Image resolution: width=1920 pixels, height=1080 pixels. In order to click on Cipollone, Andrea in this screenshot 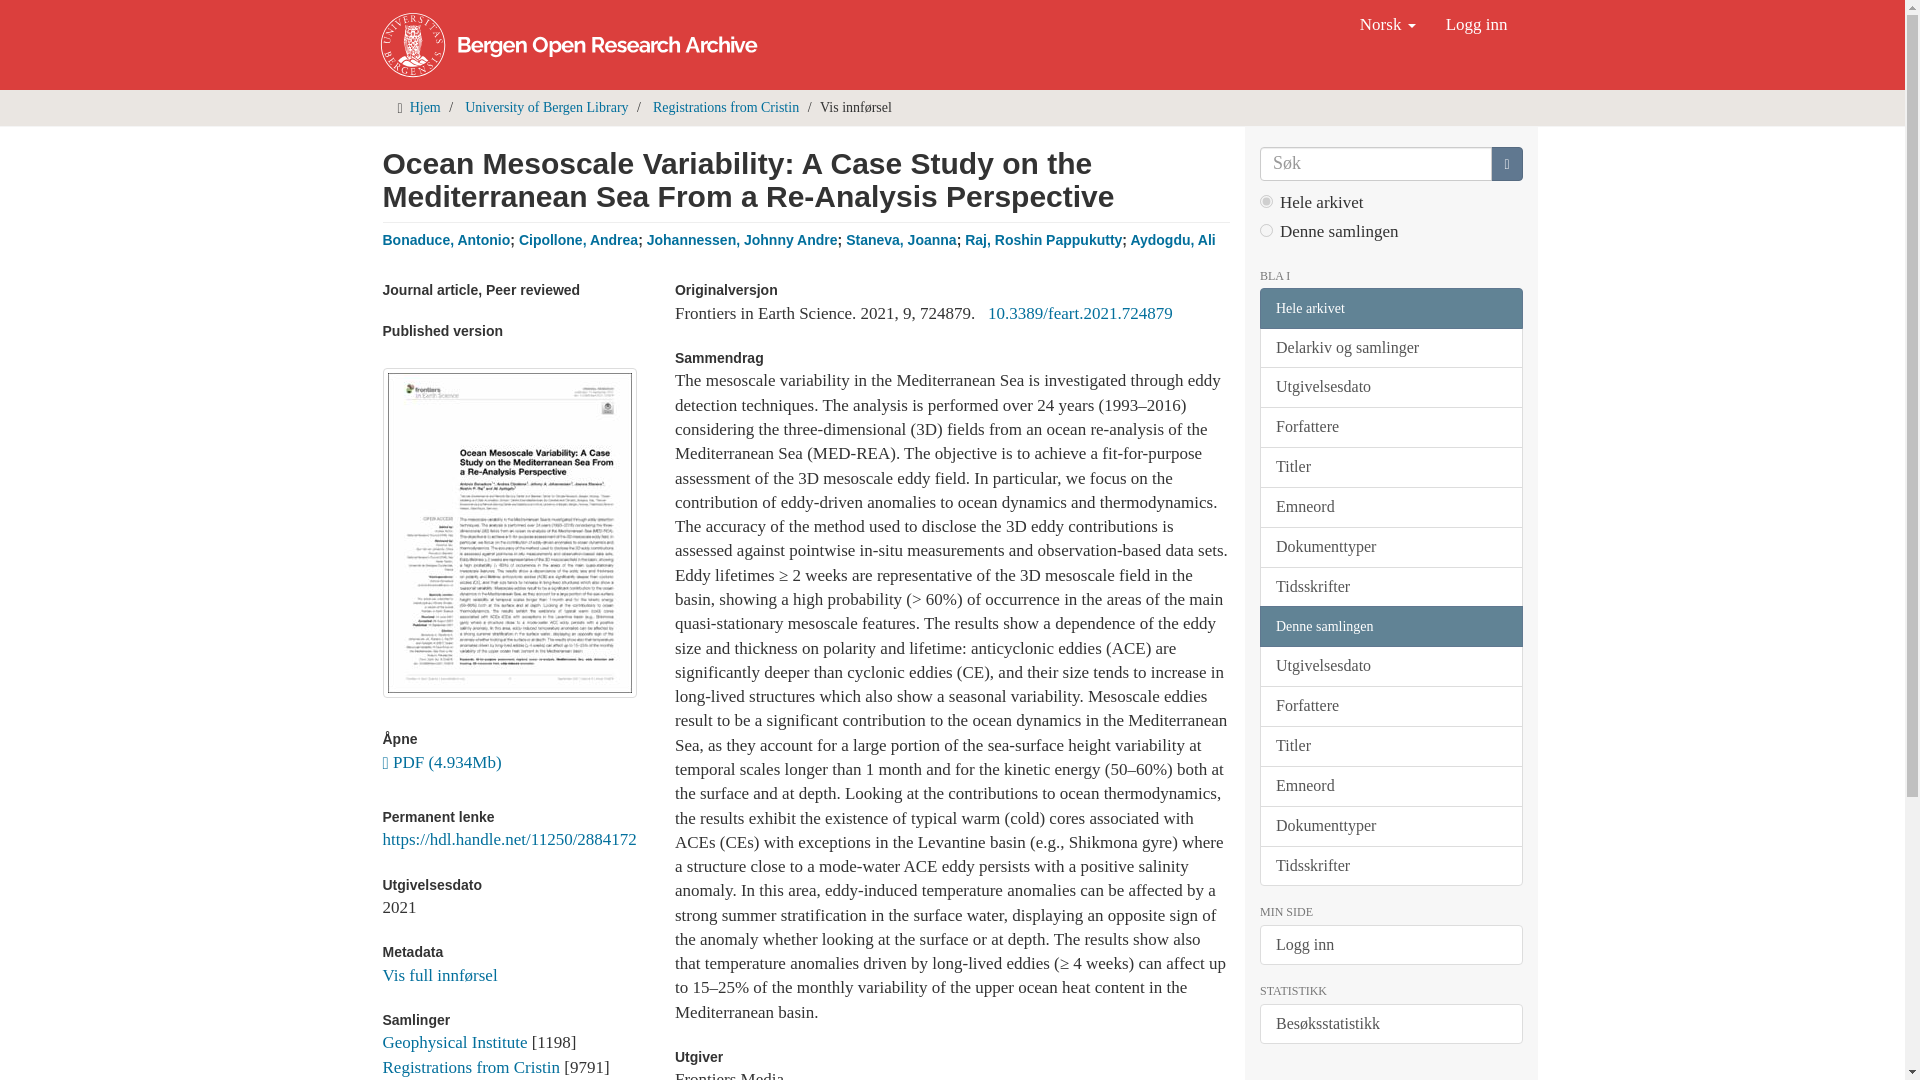, I will do `click(578, 240)`.